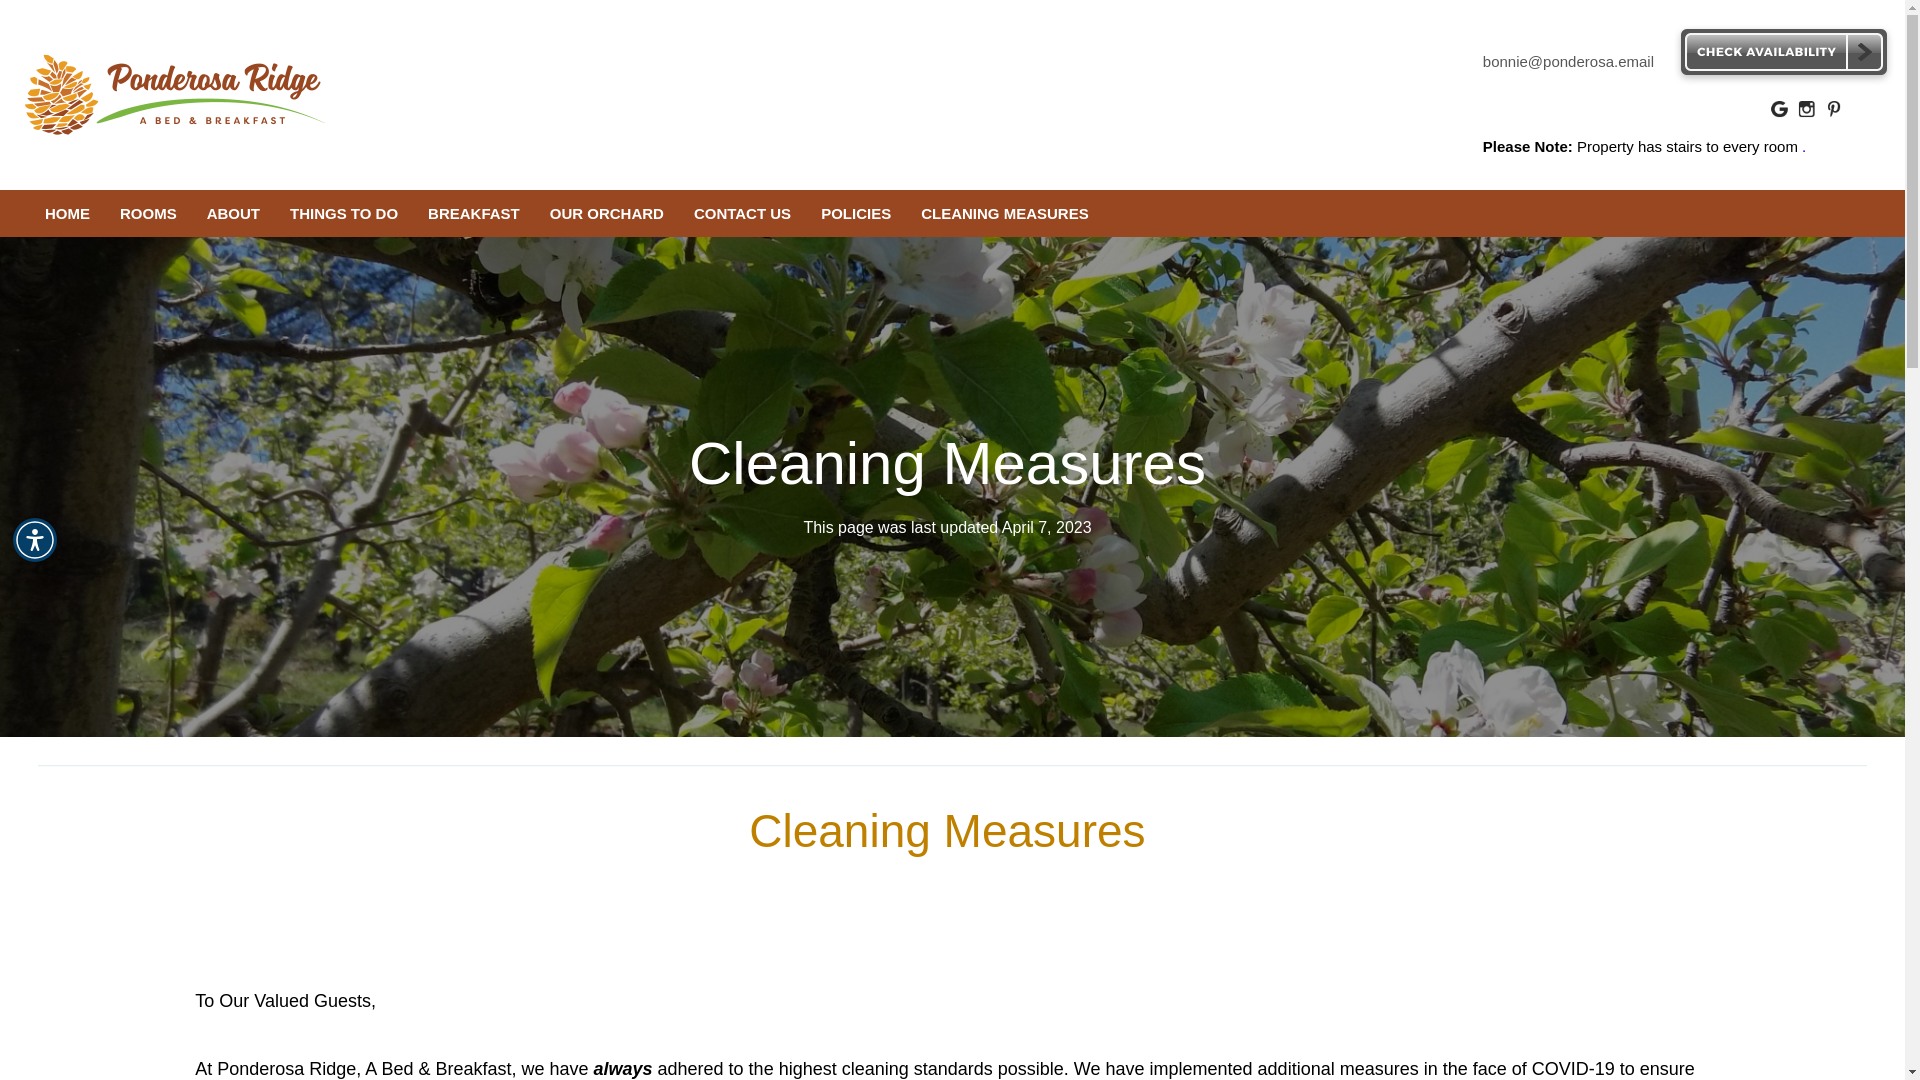  I want to click on CLEANING MEASURES, so click(1005, 213).